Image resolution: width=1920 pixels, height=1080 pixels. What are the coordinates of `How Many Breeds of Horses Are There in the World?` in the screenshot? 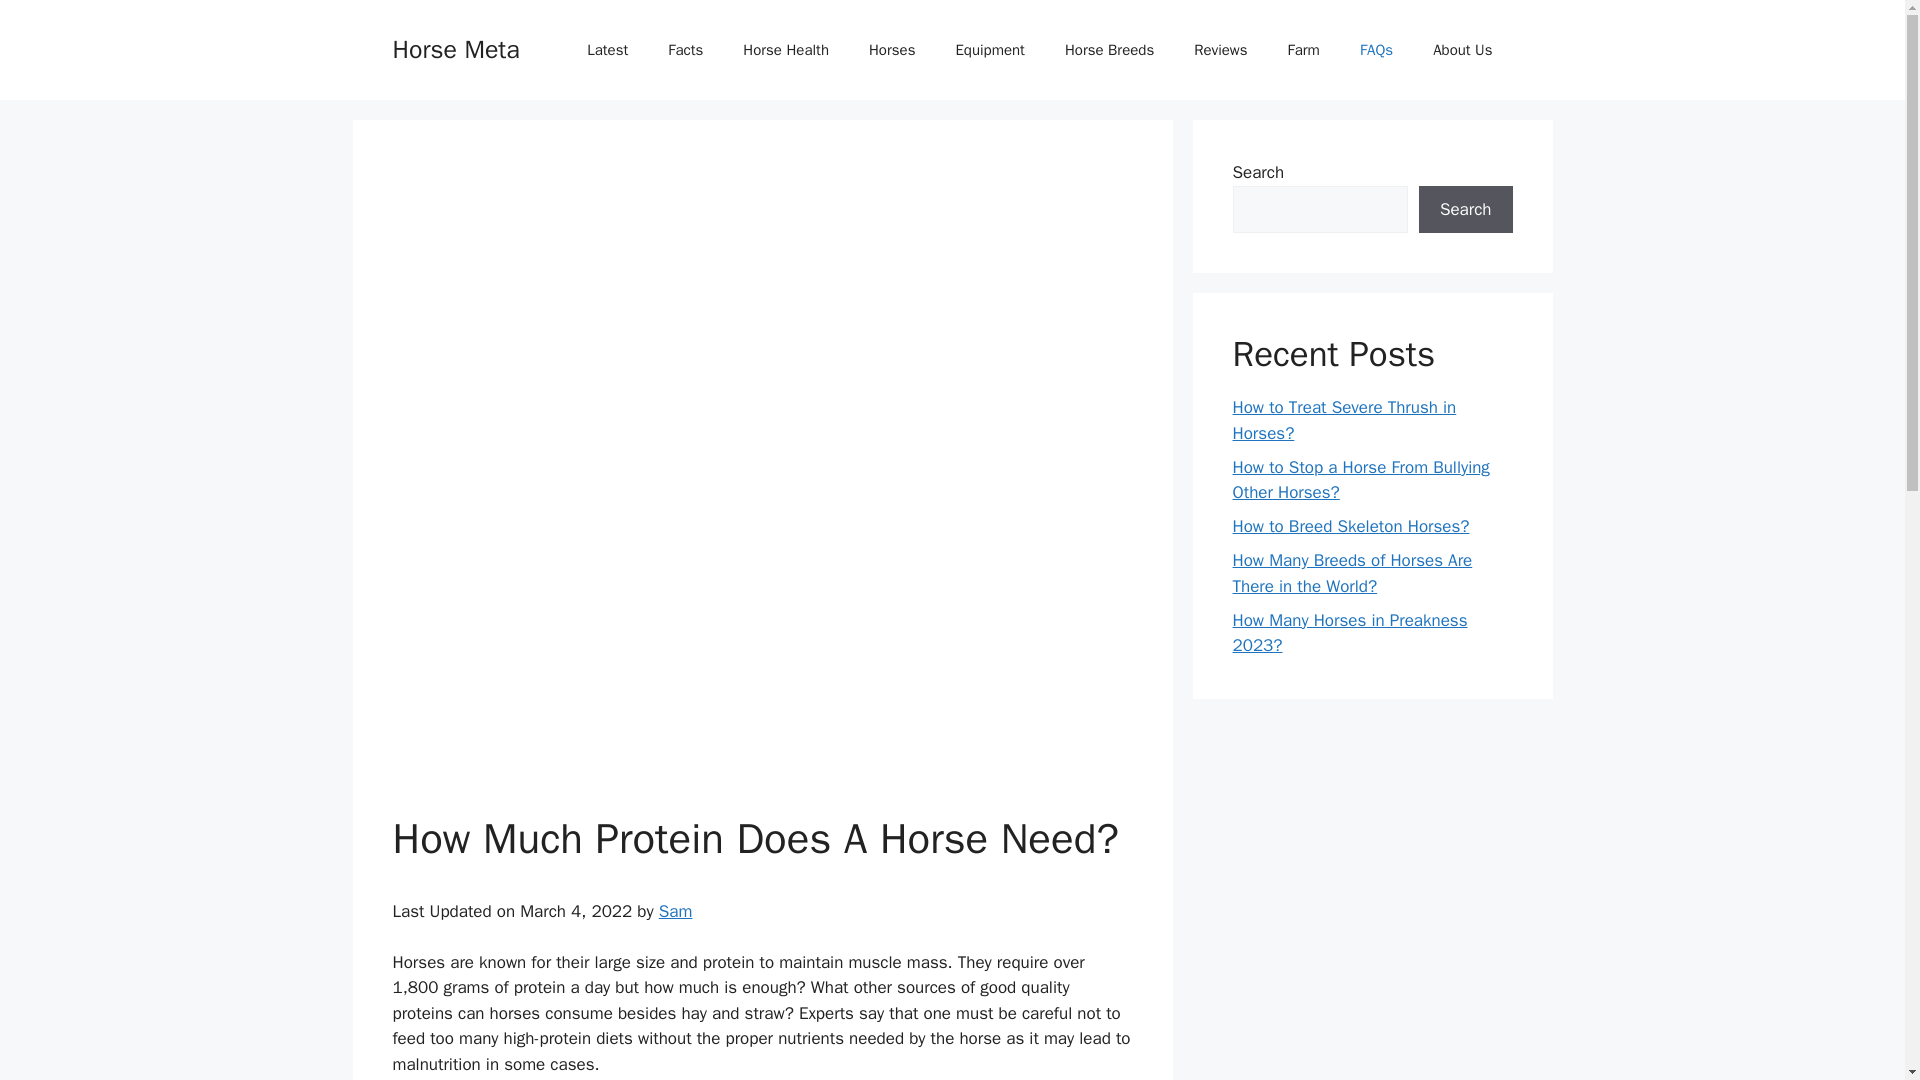 It's located at (1352, 573).